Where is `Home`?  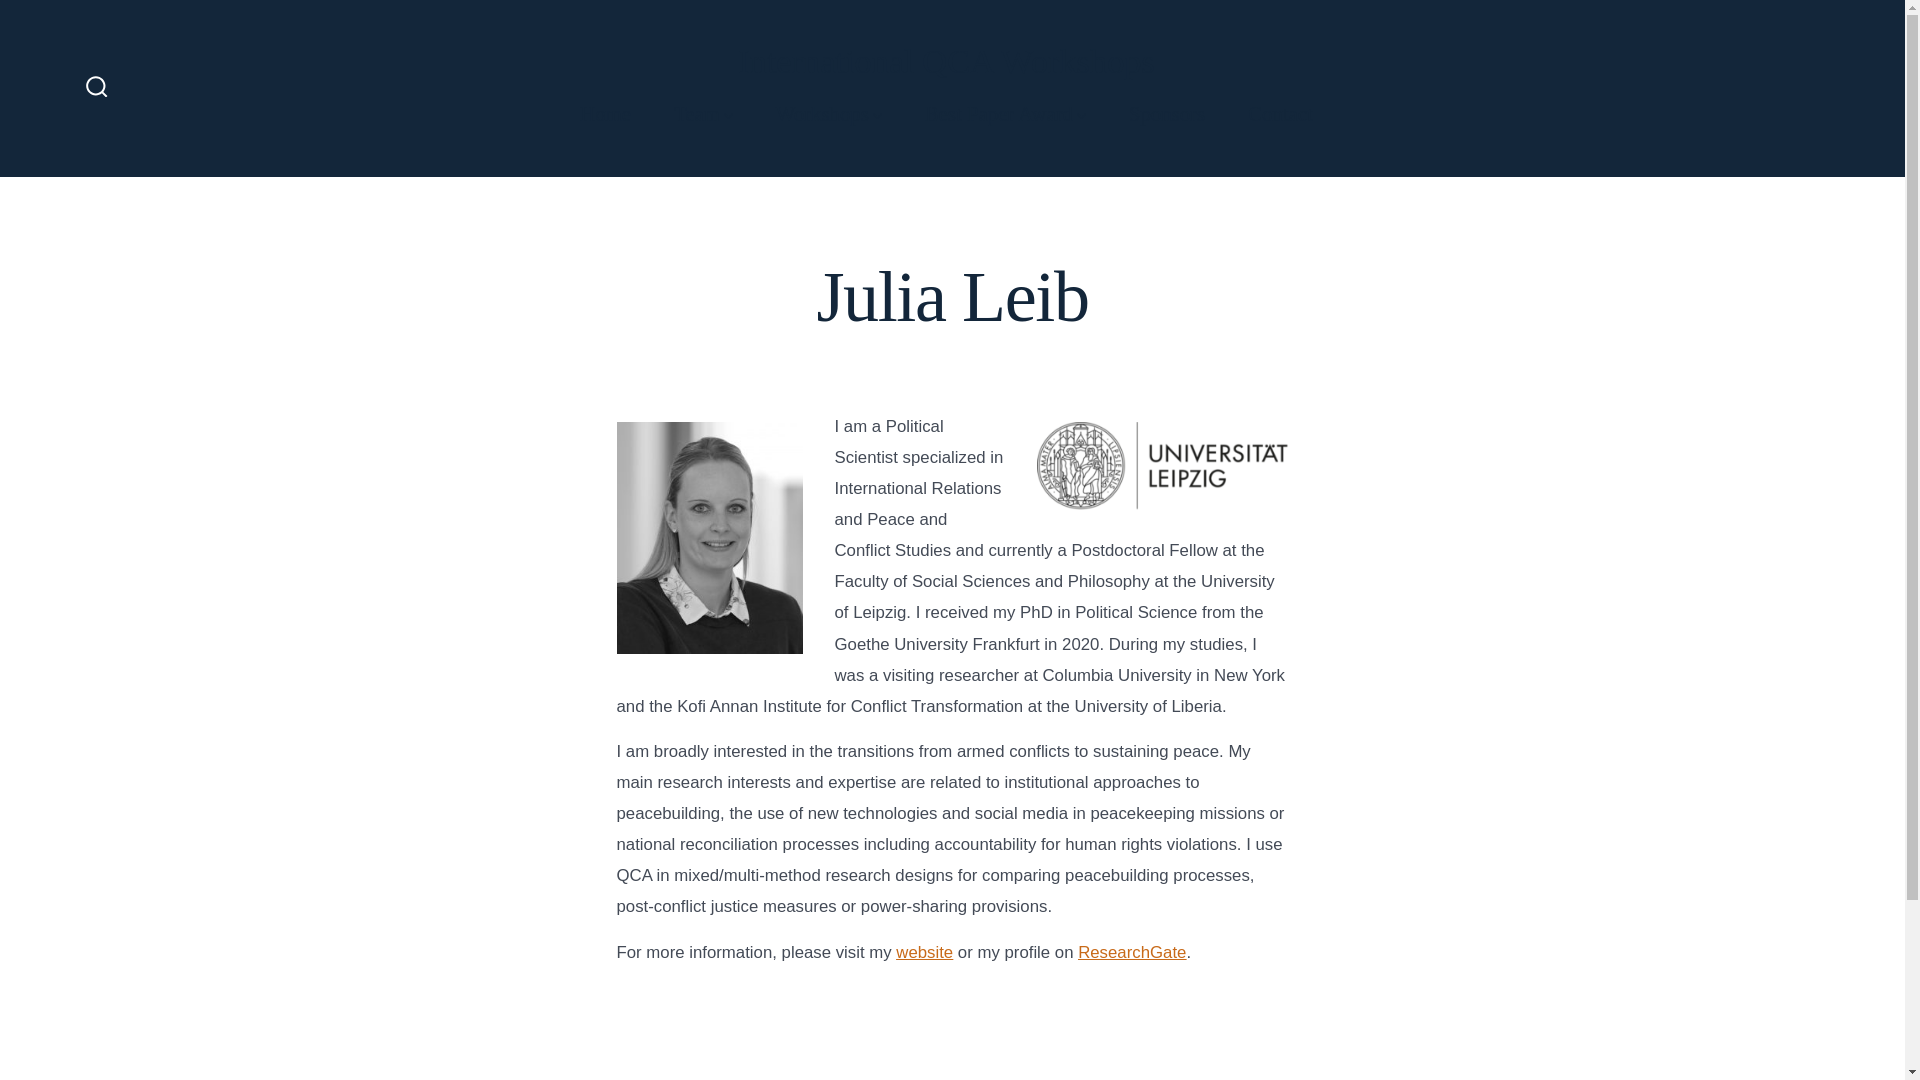 Home is located at coordinates (605, 114).